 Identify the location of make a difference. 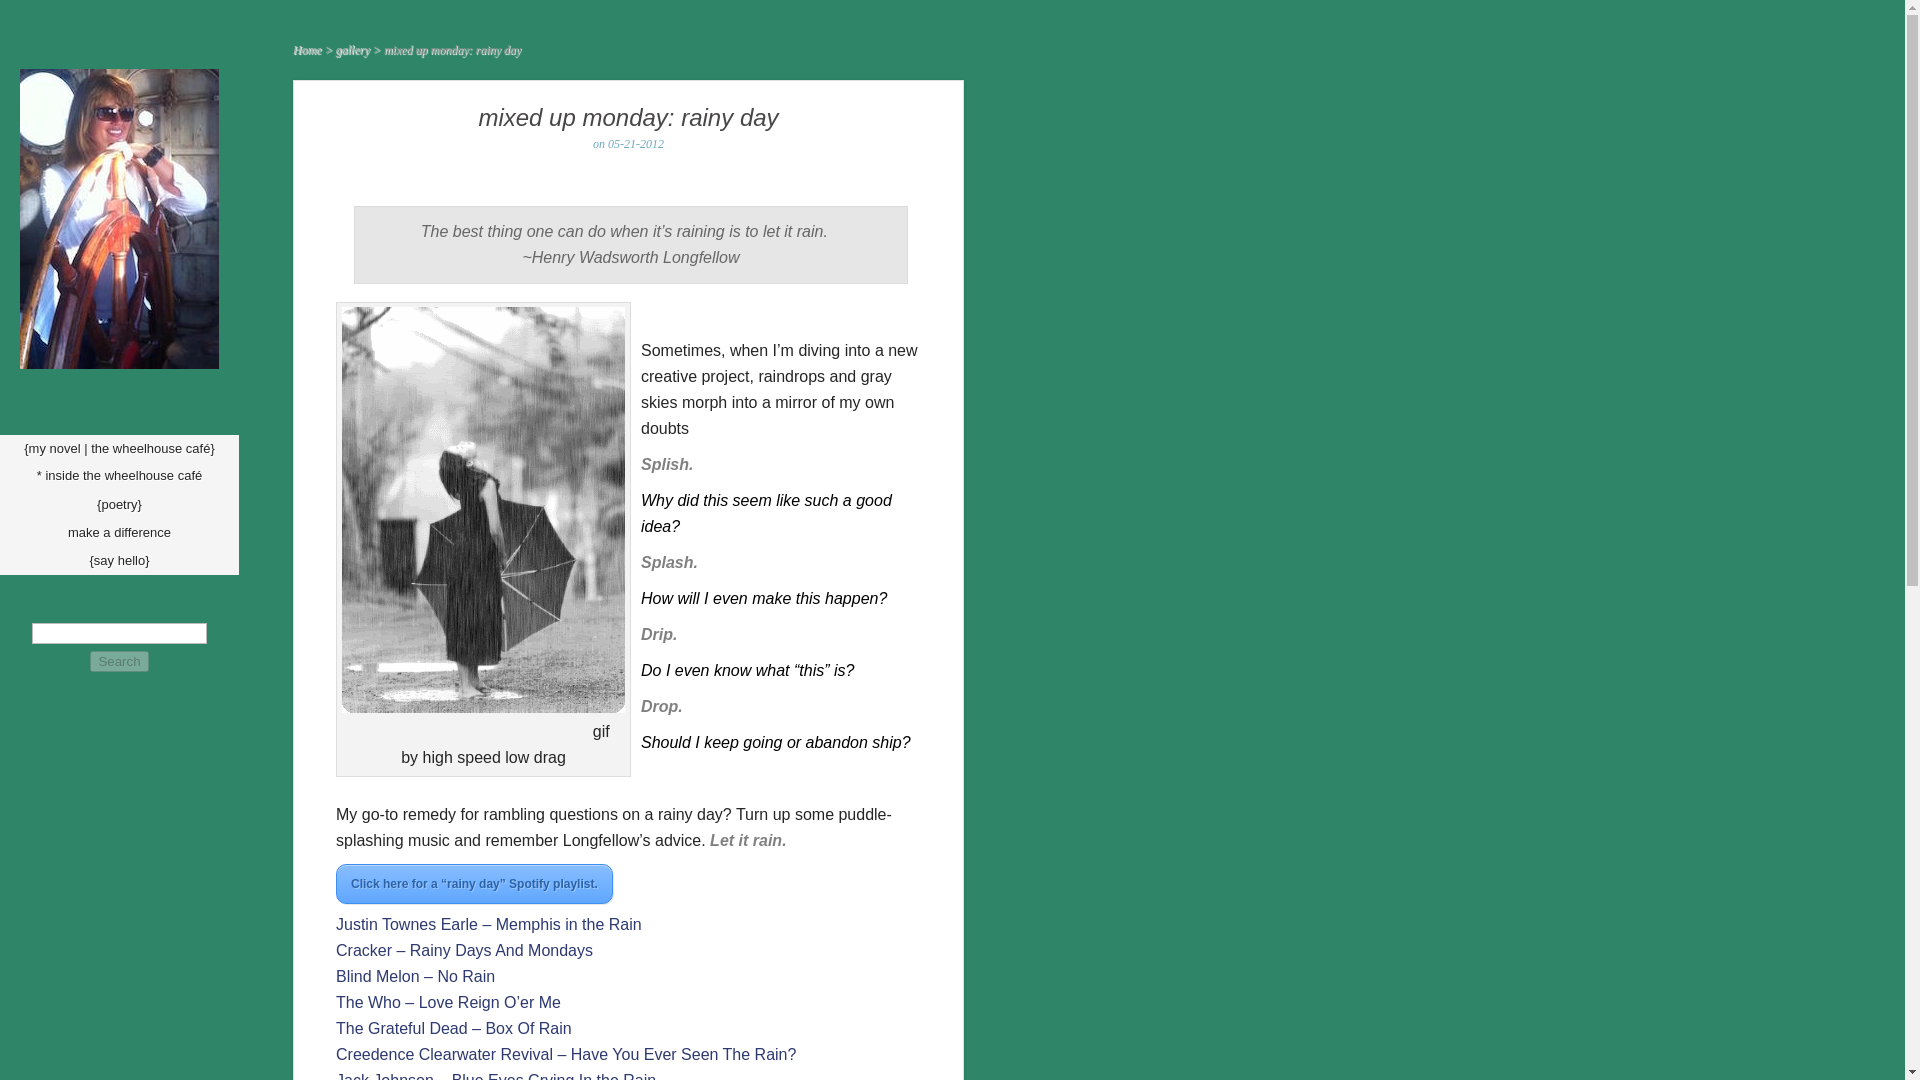
(119, 532).